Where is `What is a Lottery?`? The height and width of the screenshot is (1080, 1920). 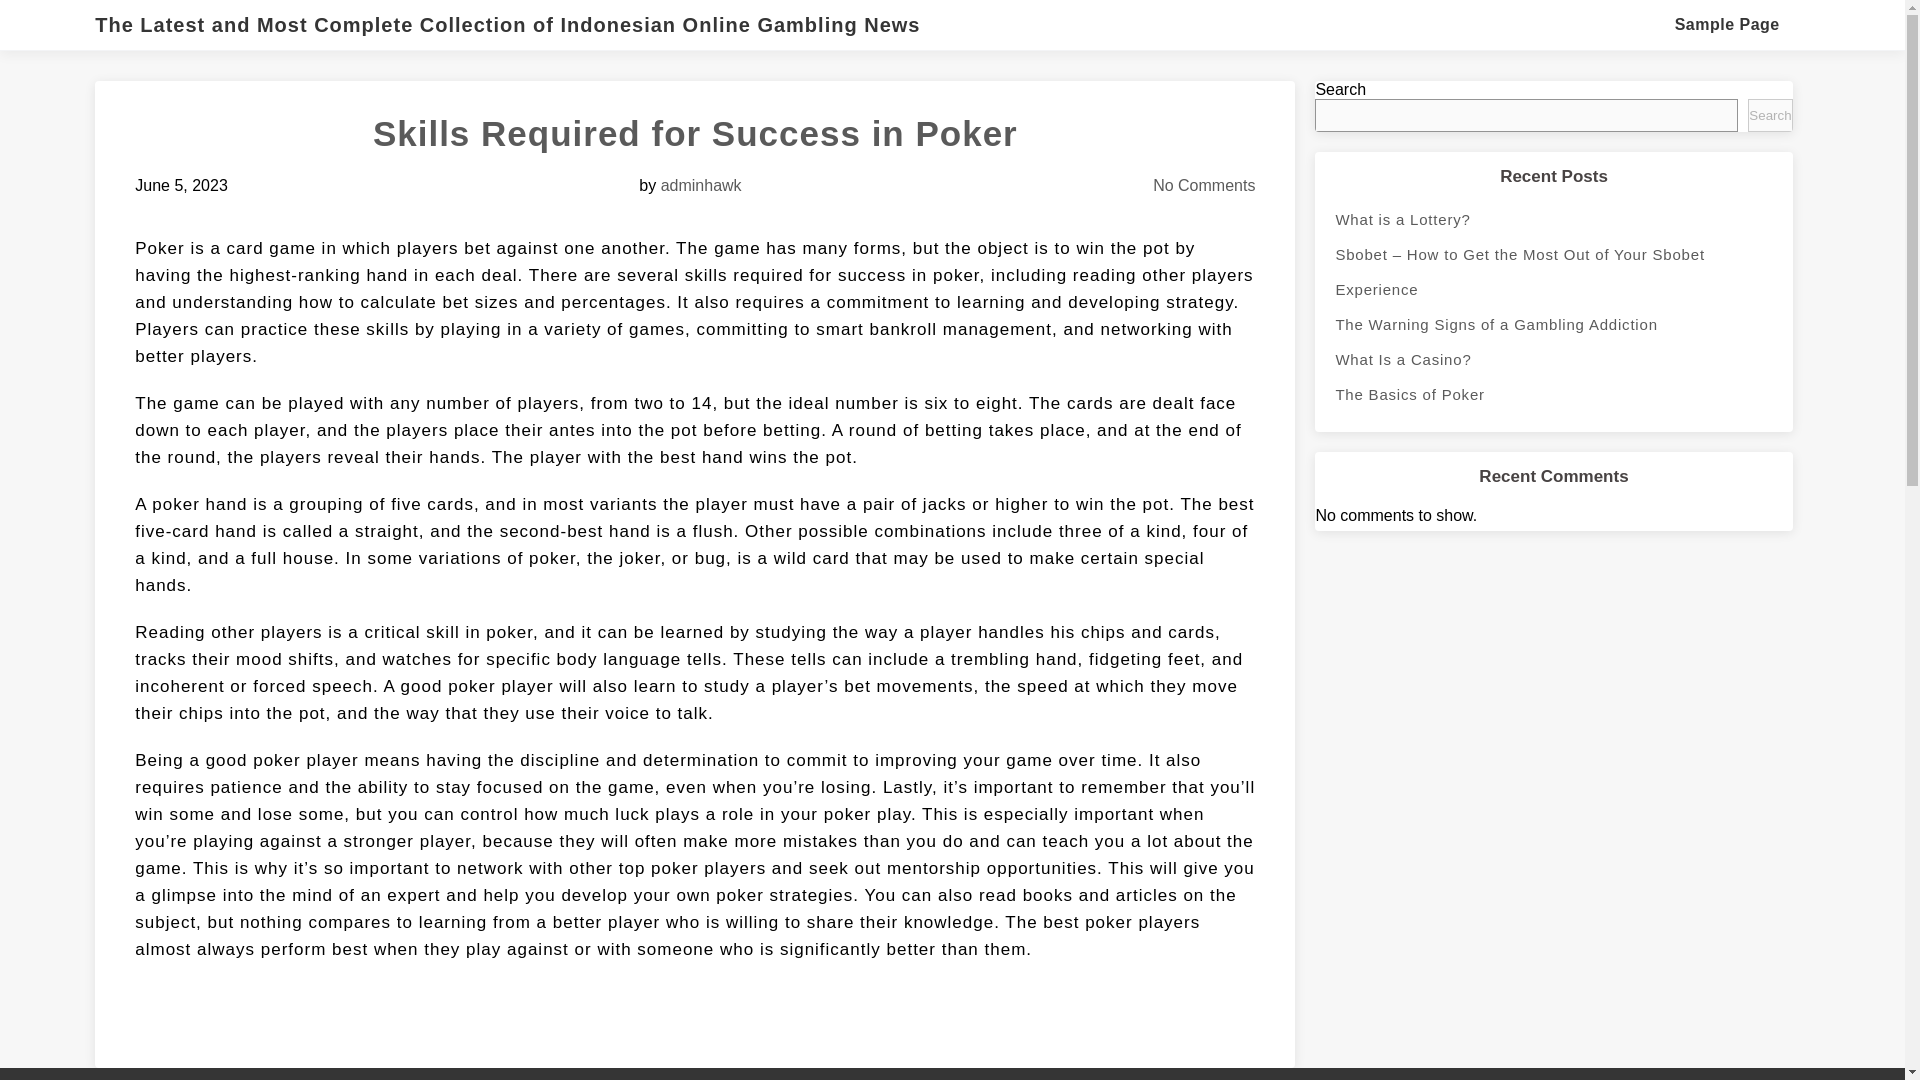
What is a Lottery? is located at coordinates (1553, 218).